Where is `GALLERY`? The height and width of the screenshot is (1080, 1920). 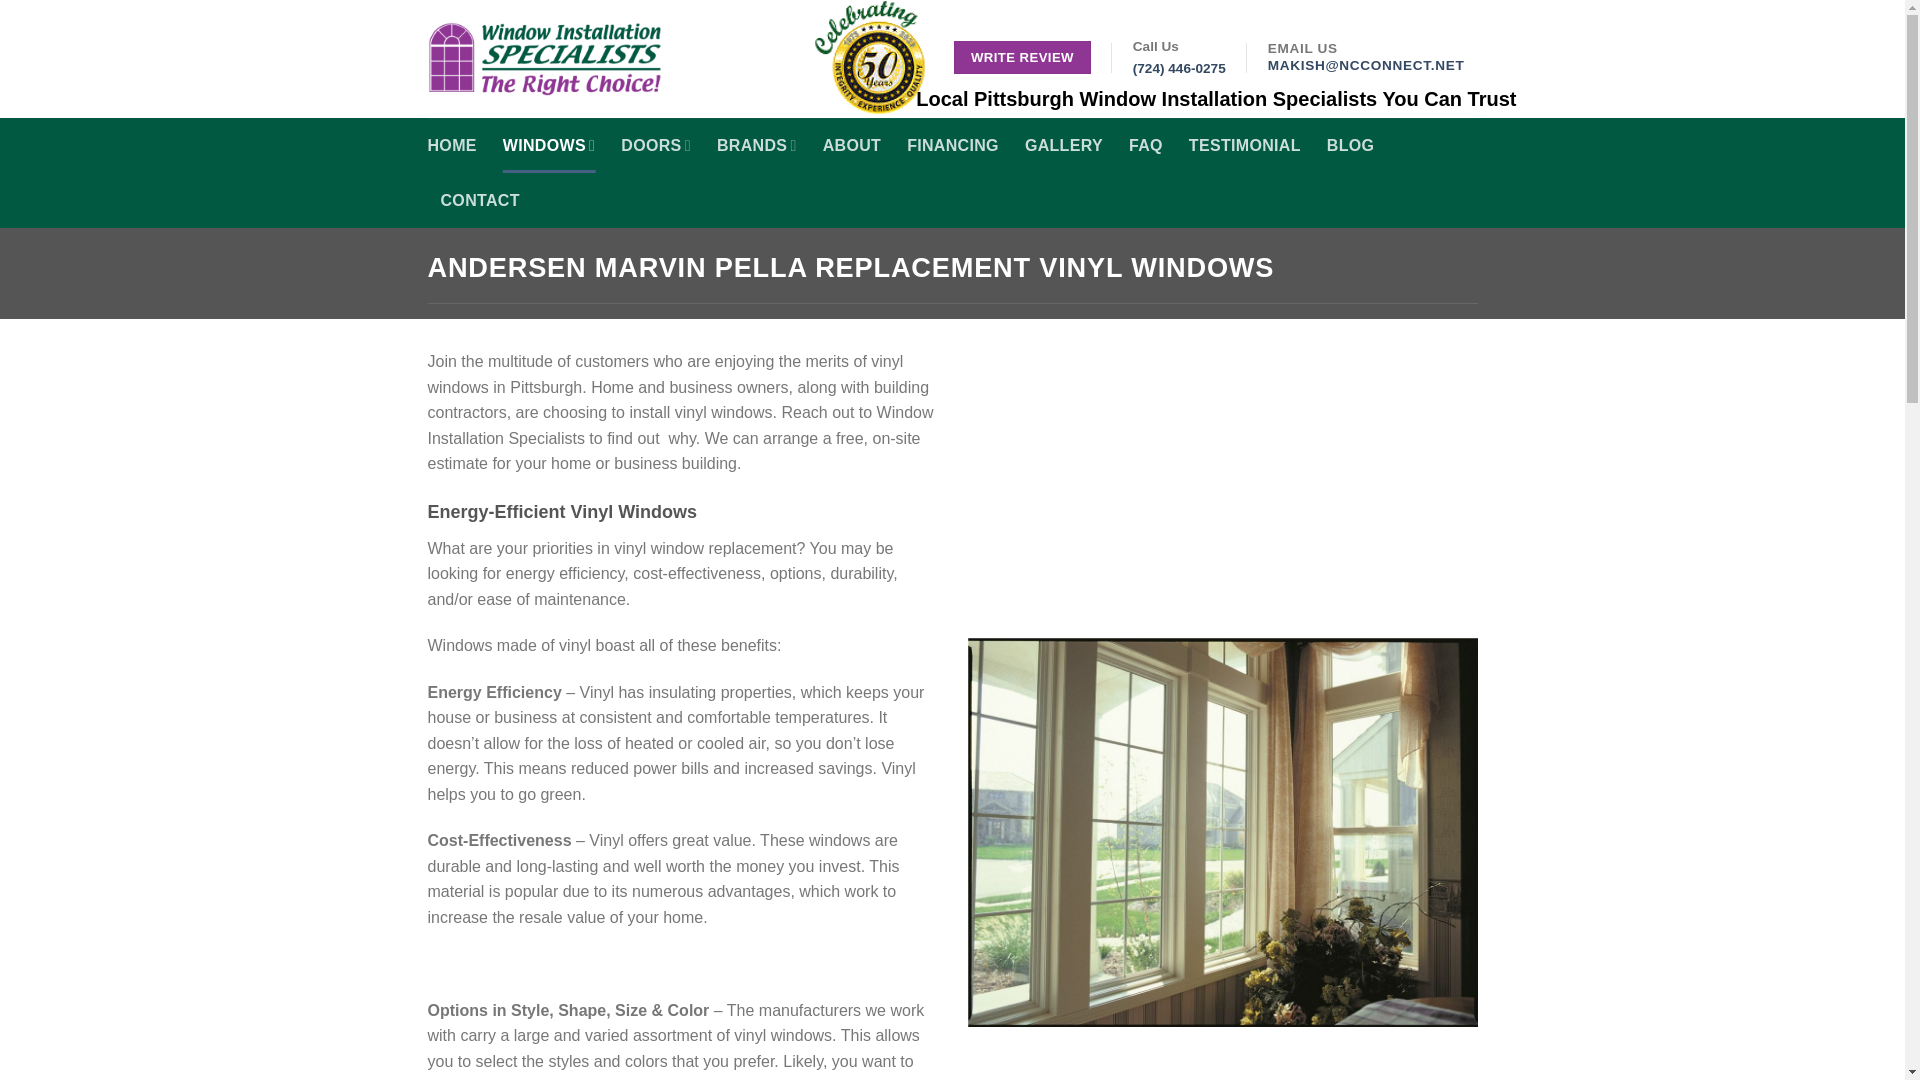 GALLERY is located at coordinates (1064, 144).